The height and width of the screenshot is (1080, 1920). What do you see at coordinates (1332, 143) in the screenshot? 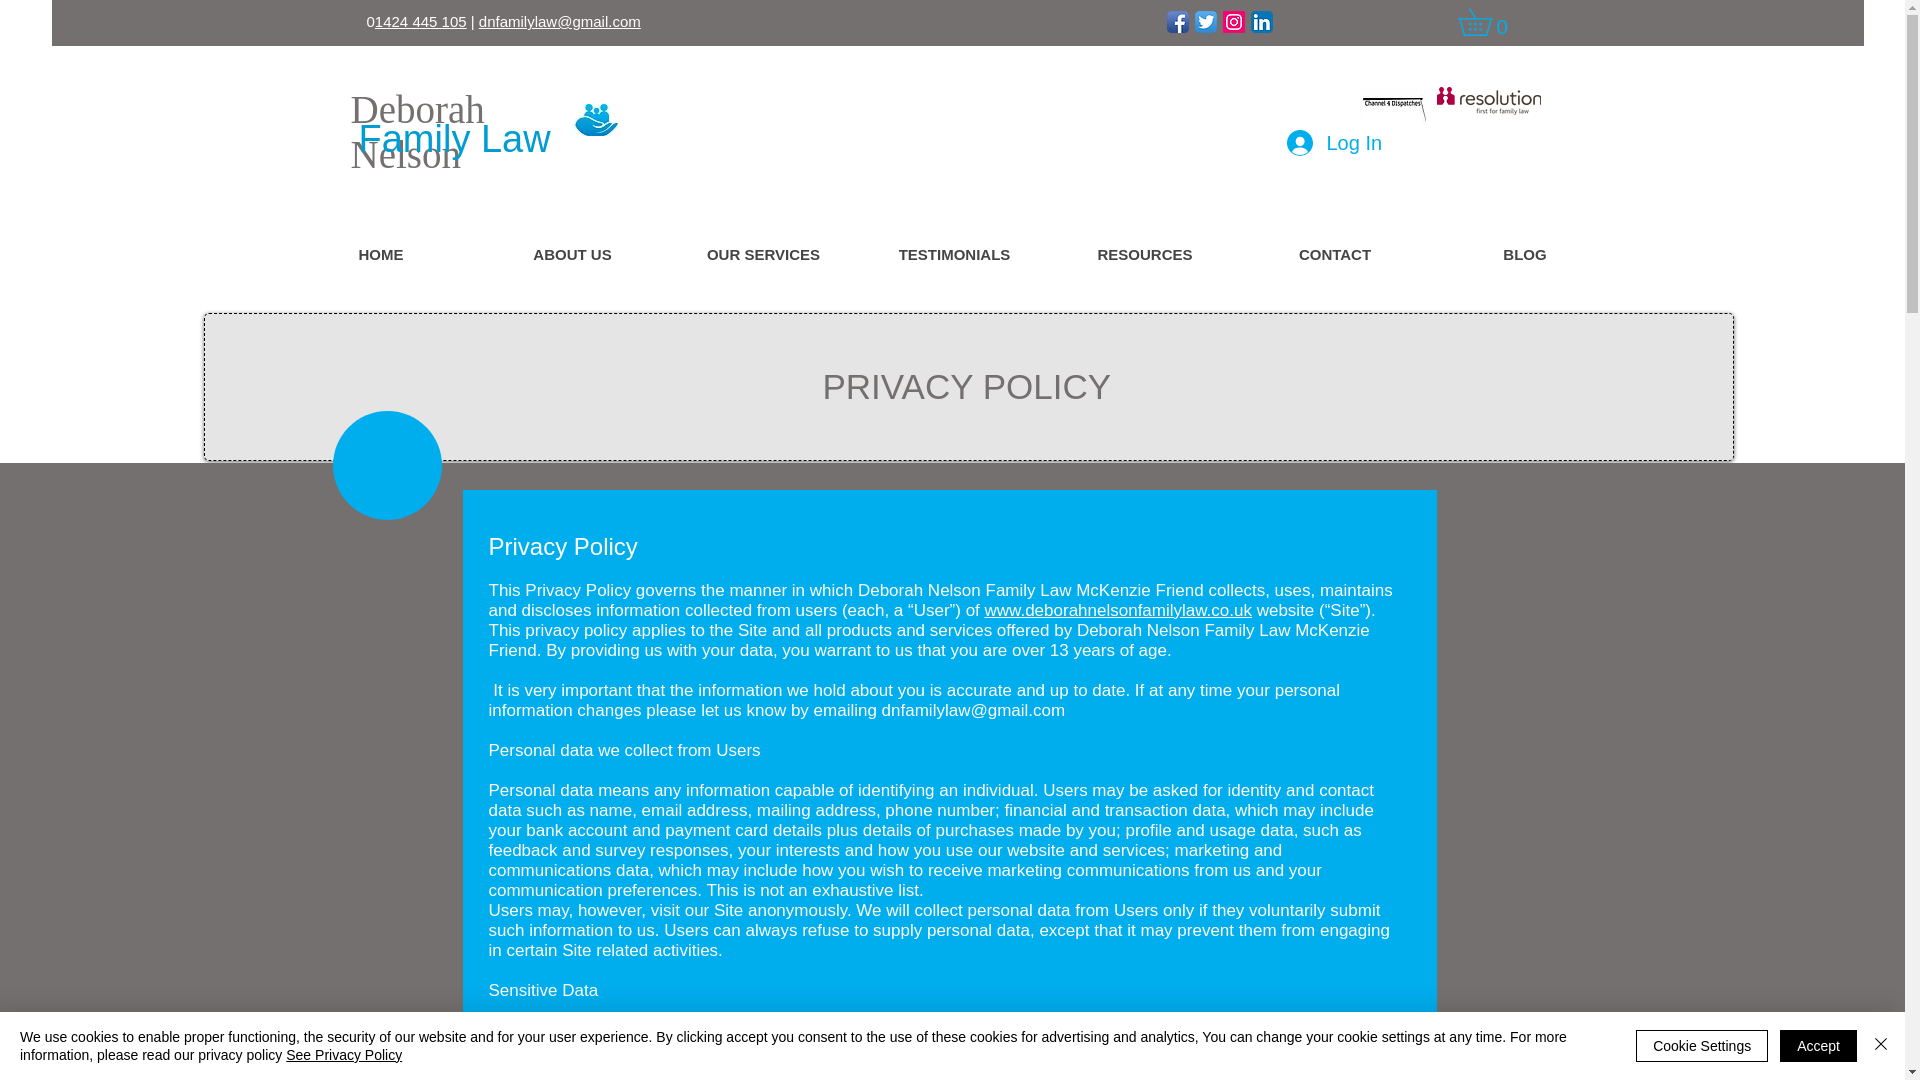
I see `Log In` at bounding box center [1332, 143].